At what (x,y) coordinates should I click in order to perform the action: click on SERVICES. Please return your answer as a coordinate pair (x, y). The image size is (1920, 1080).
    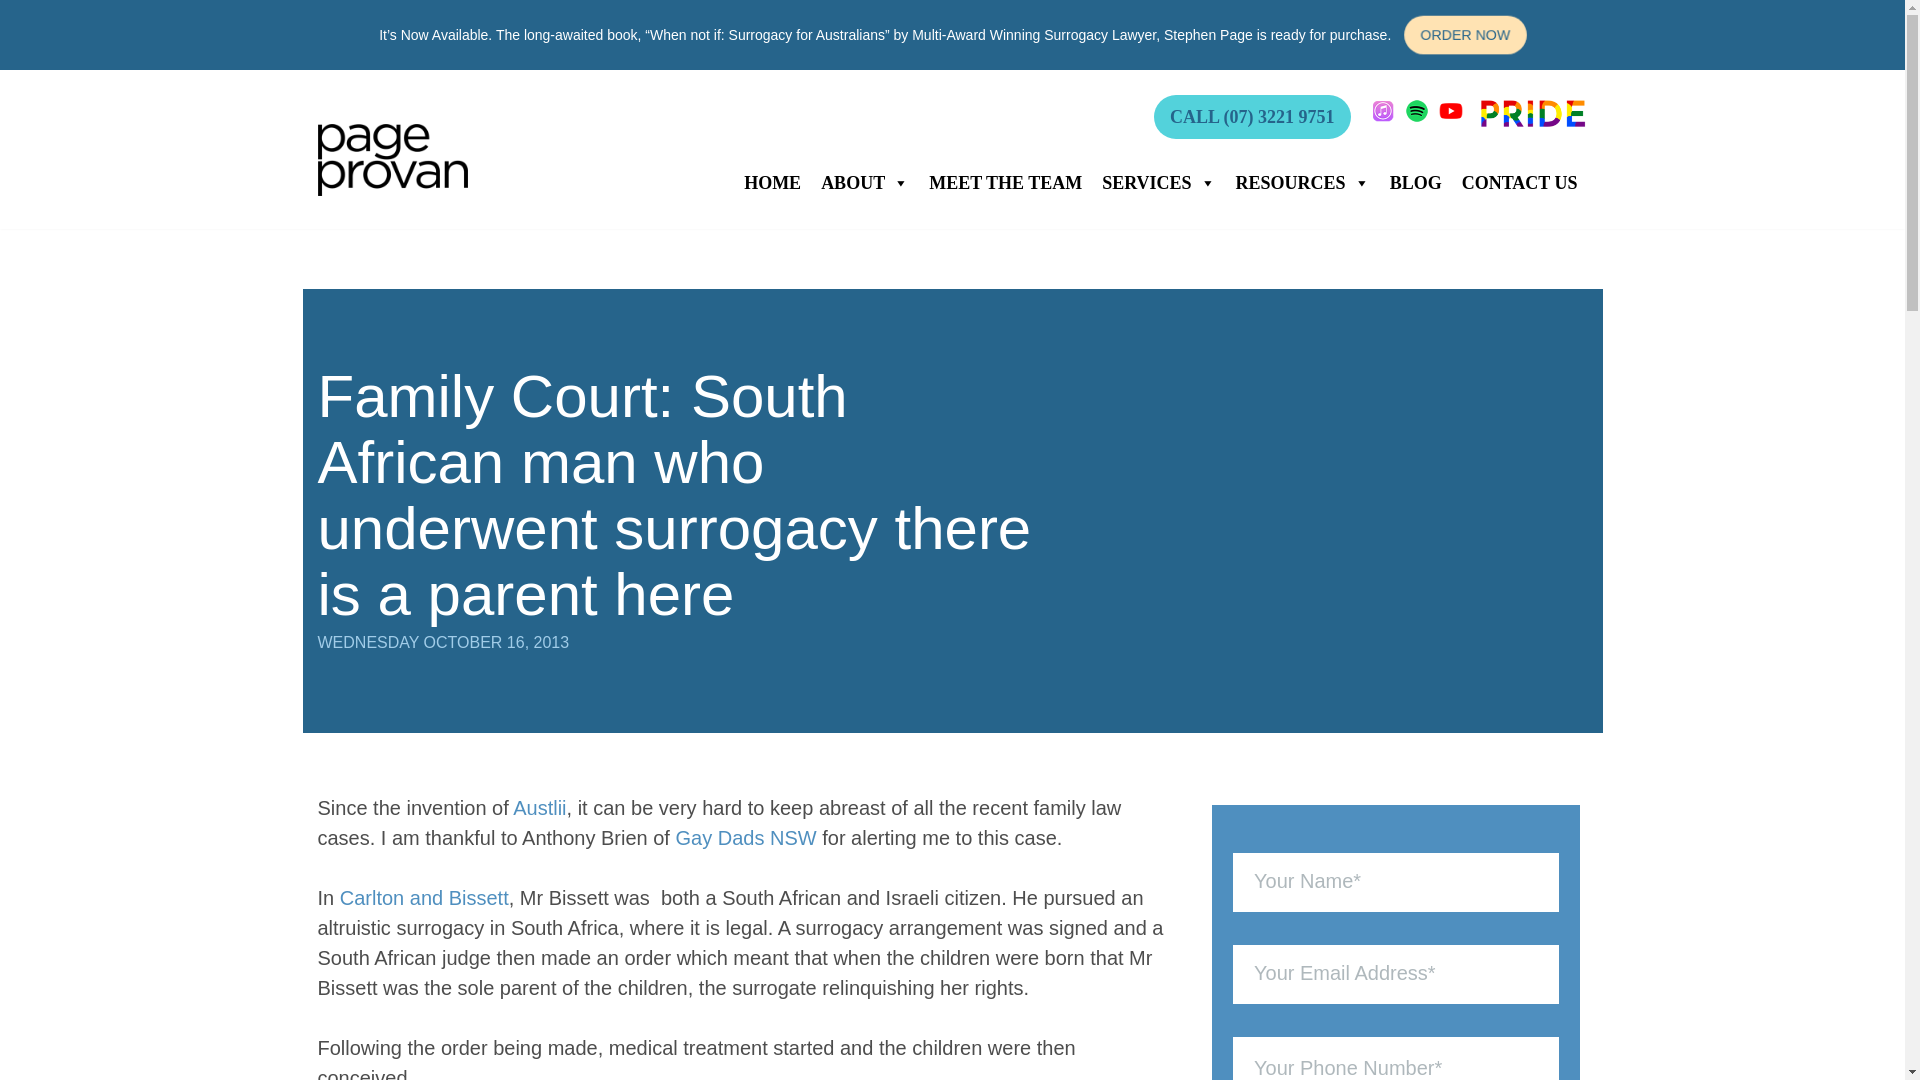
    Looking at the image, I should click on (1158, 183).